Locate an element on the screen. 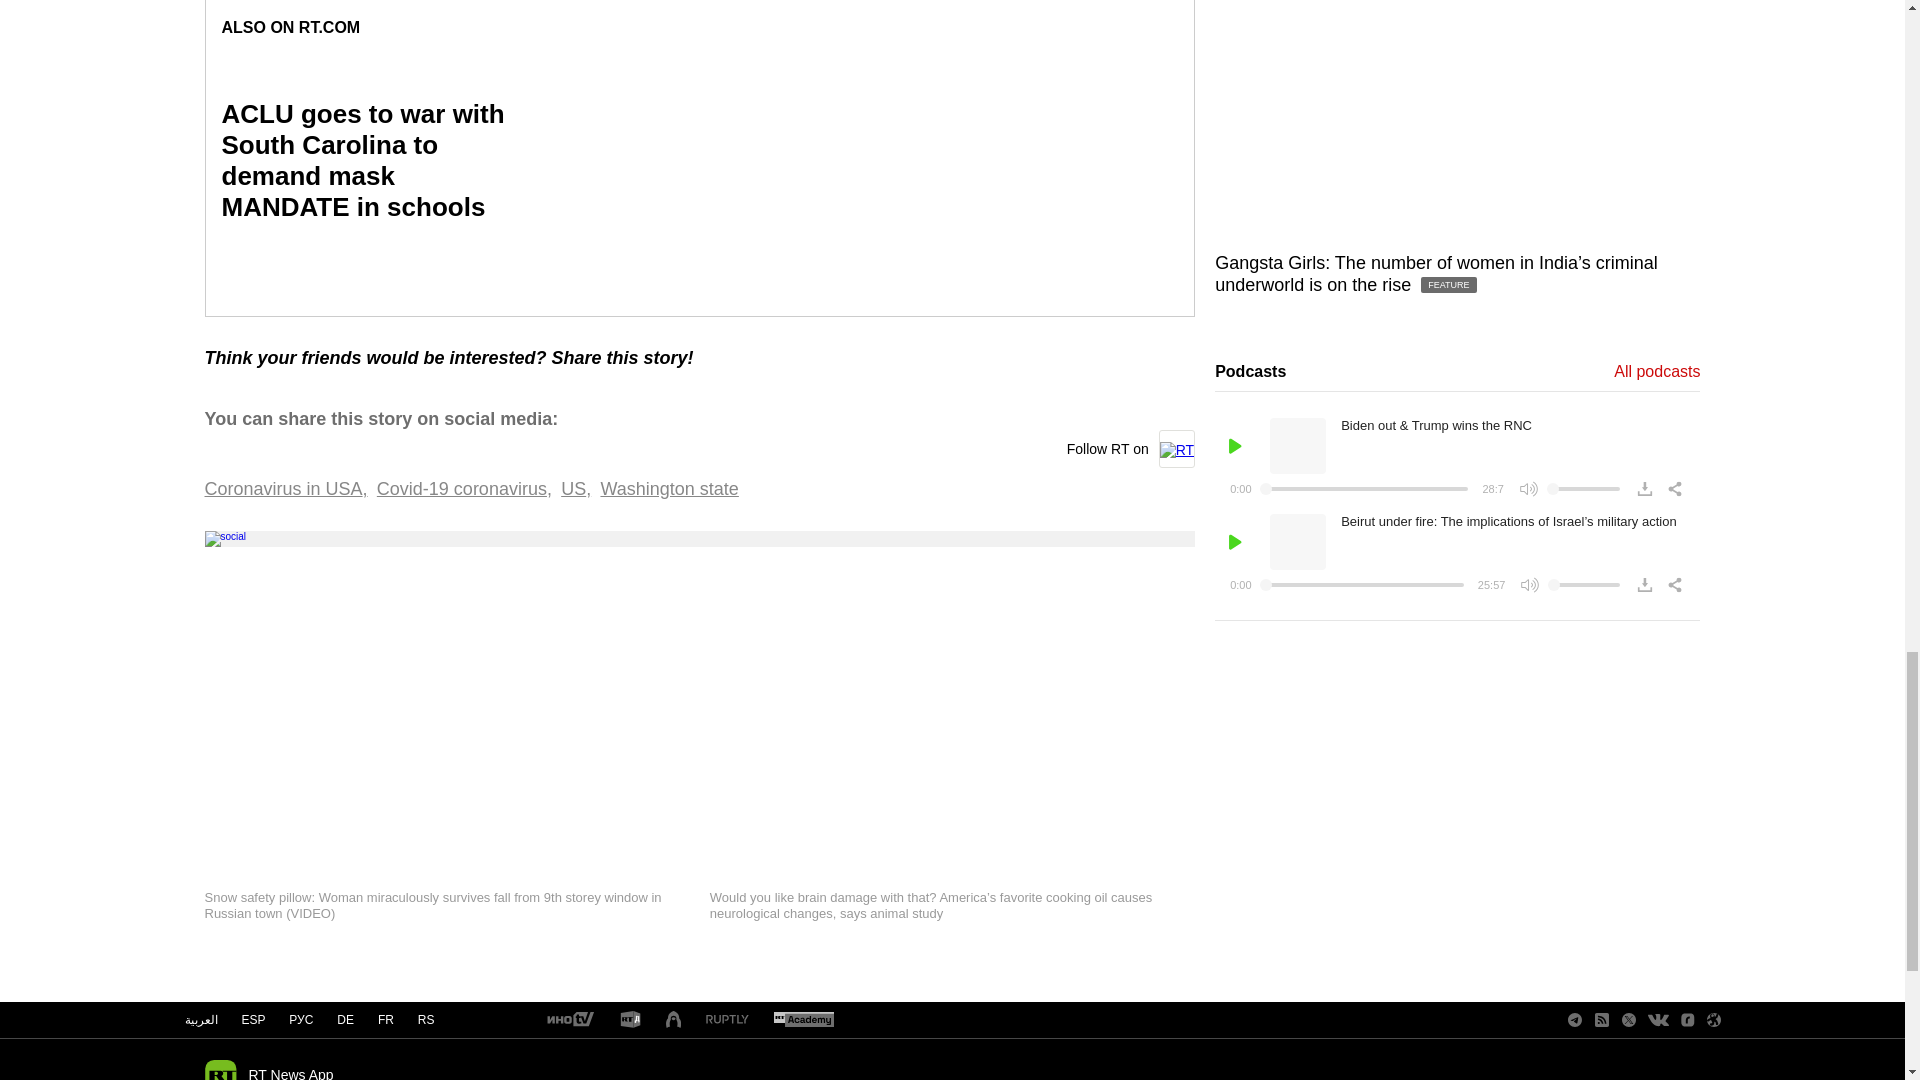 Image resolution: width=1920 pixels, height=1080 pixels. RT  is located at coordinates (803, 1020).